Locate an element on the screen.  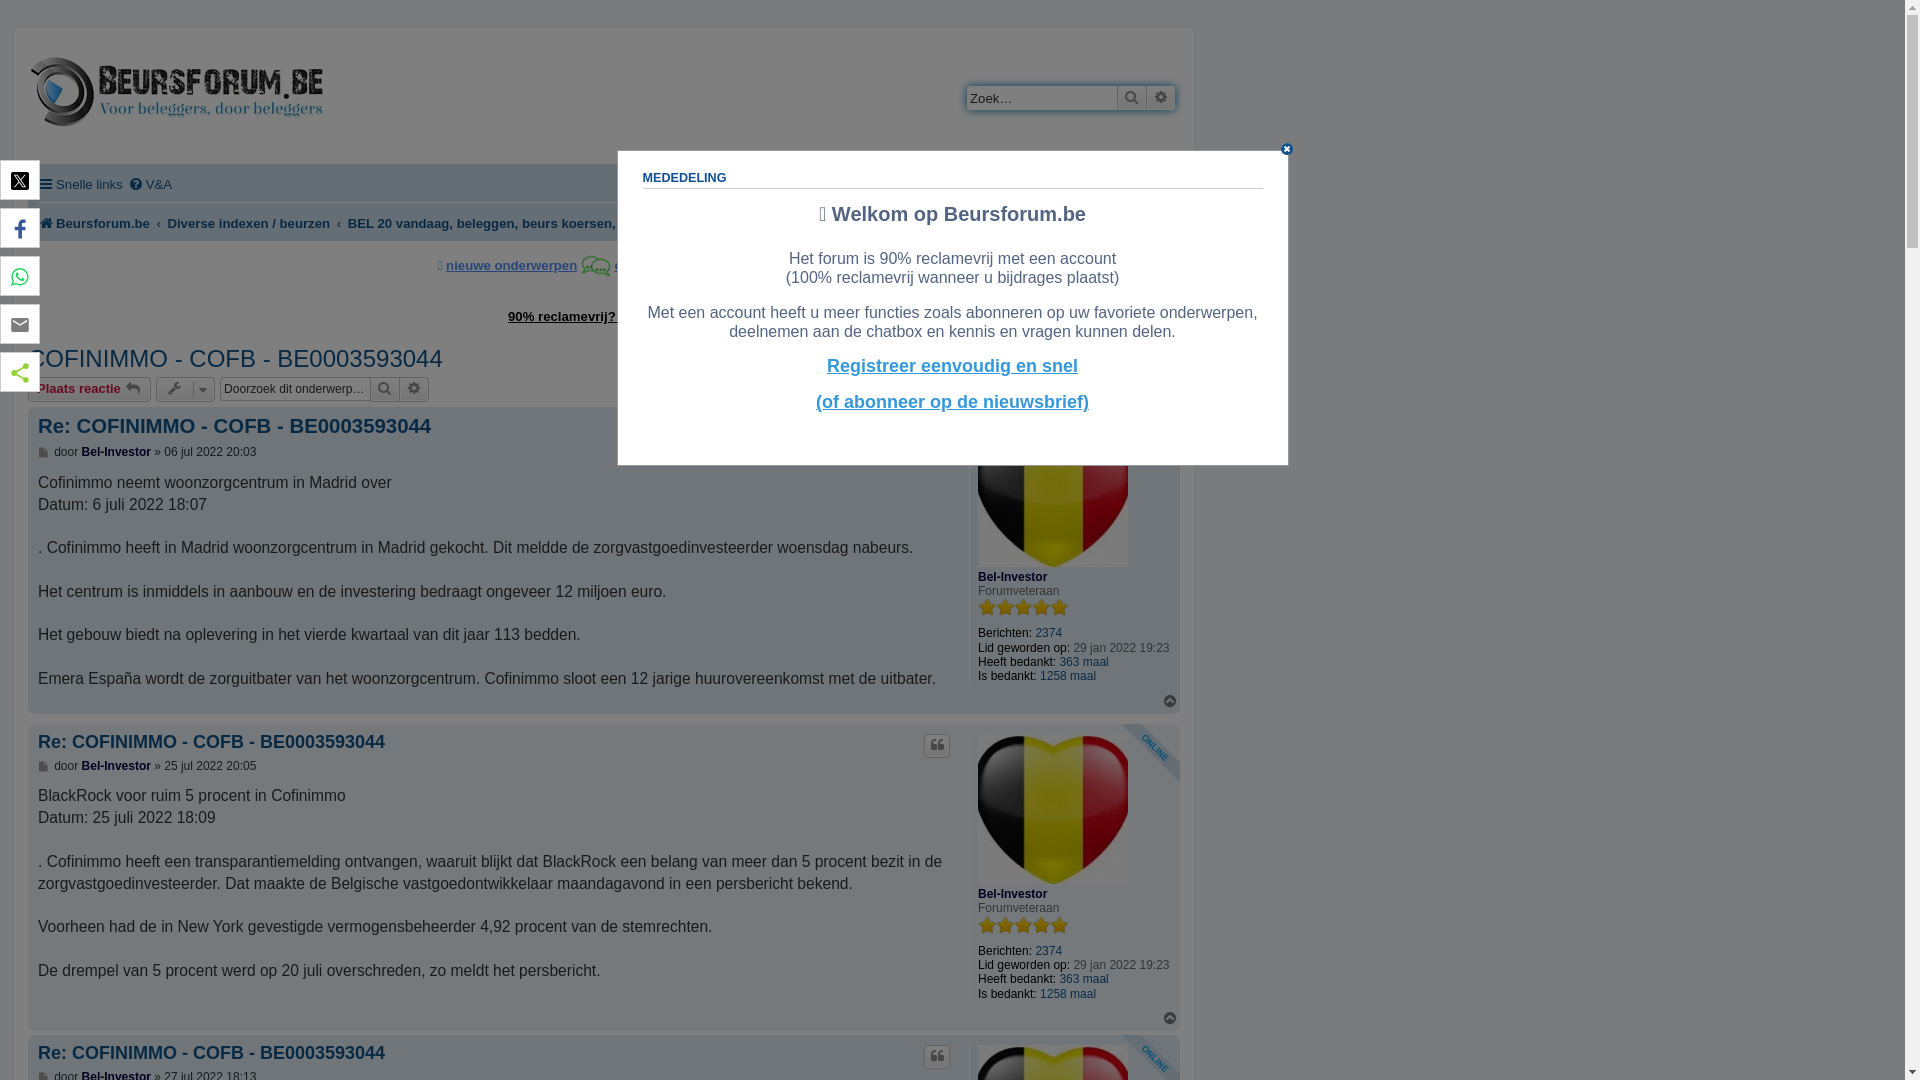
Citeer is located at coordinates (937, 1057).